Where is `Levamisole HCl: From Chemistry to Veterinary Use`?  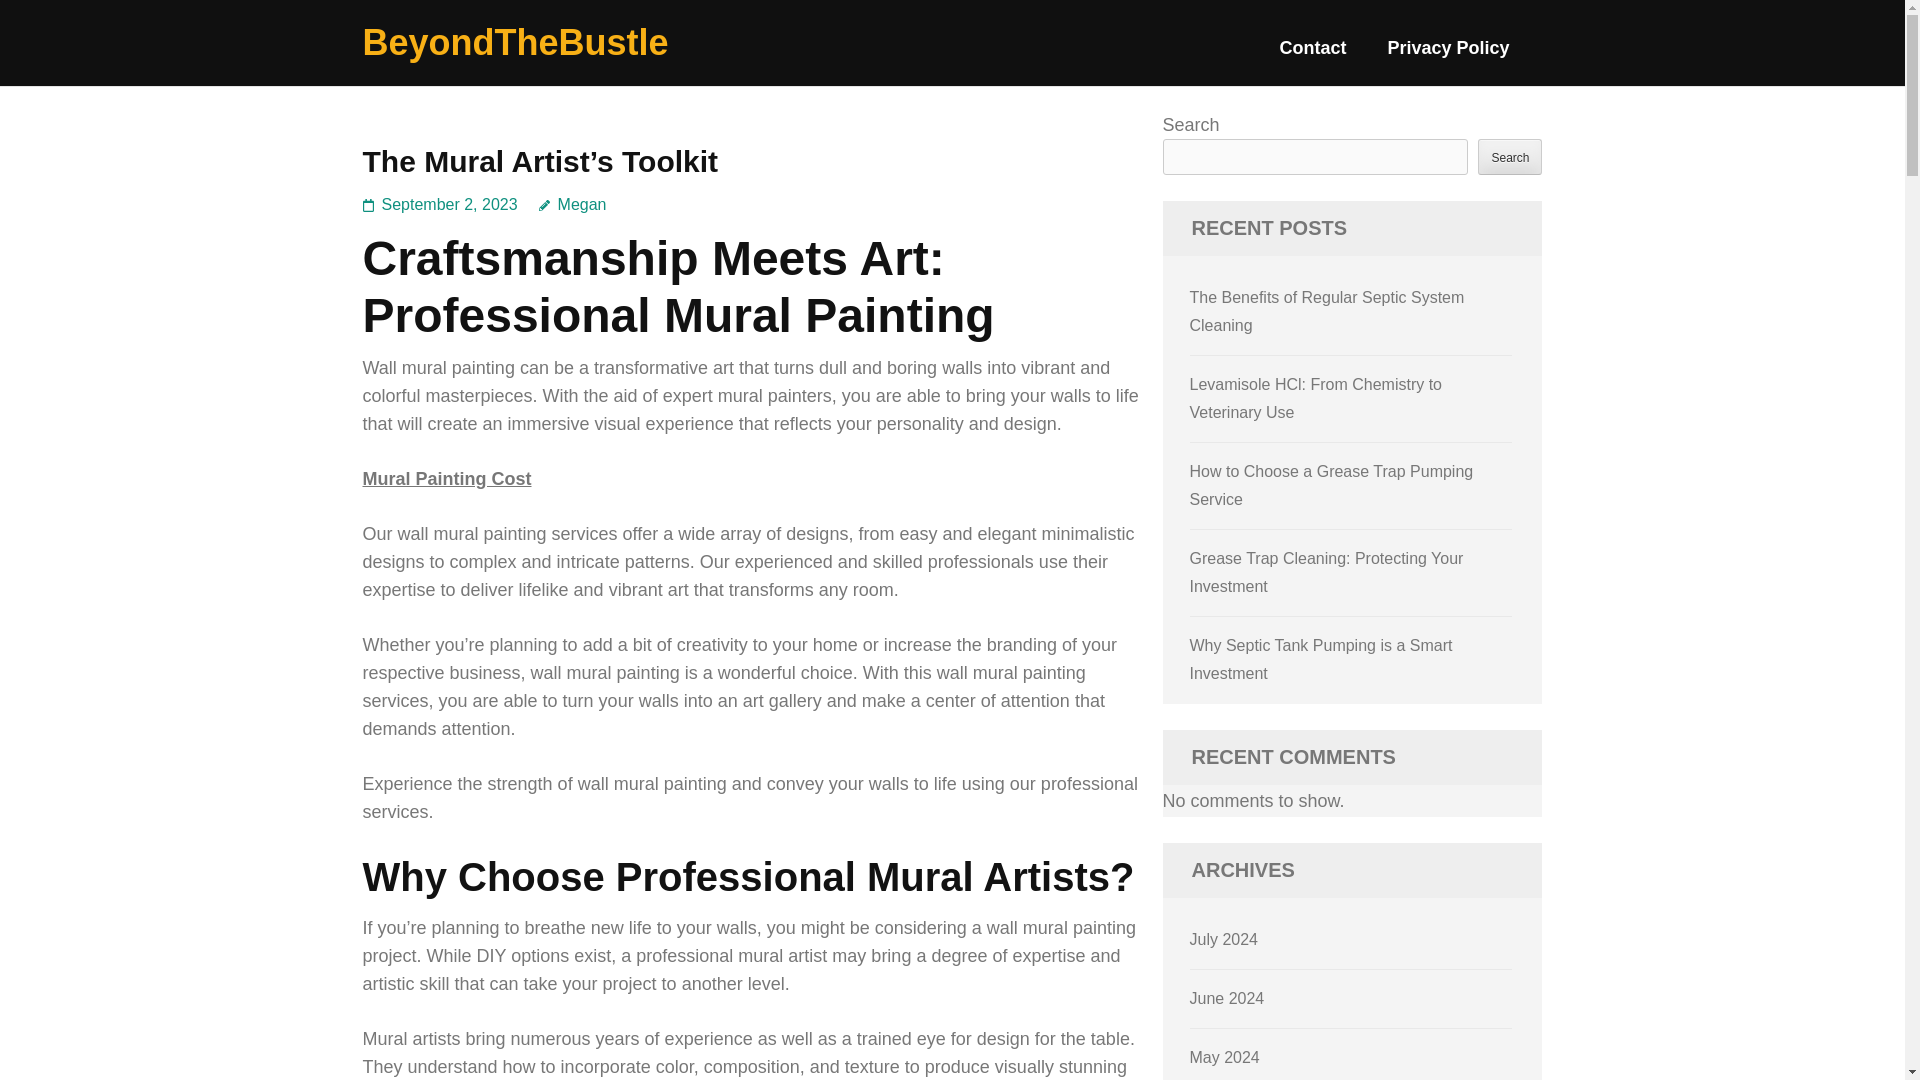 Levamisole HCl: From Chemistry to Veterinary Use is located at coordinates (1316, 398).